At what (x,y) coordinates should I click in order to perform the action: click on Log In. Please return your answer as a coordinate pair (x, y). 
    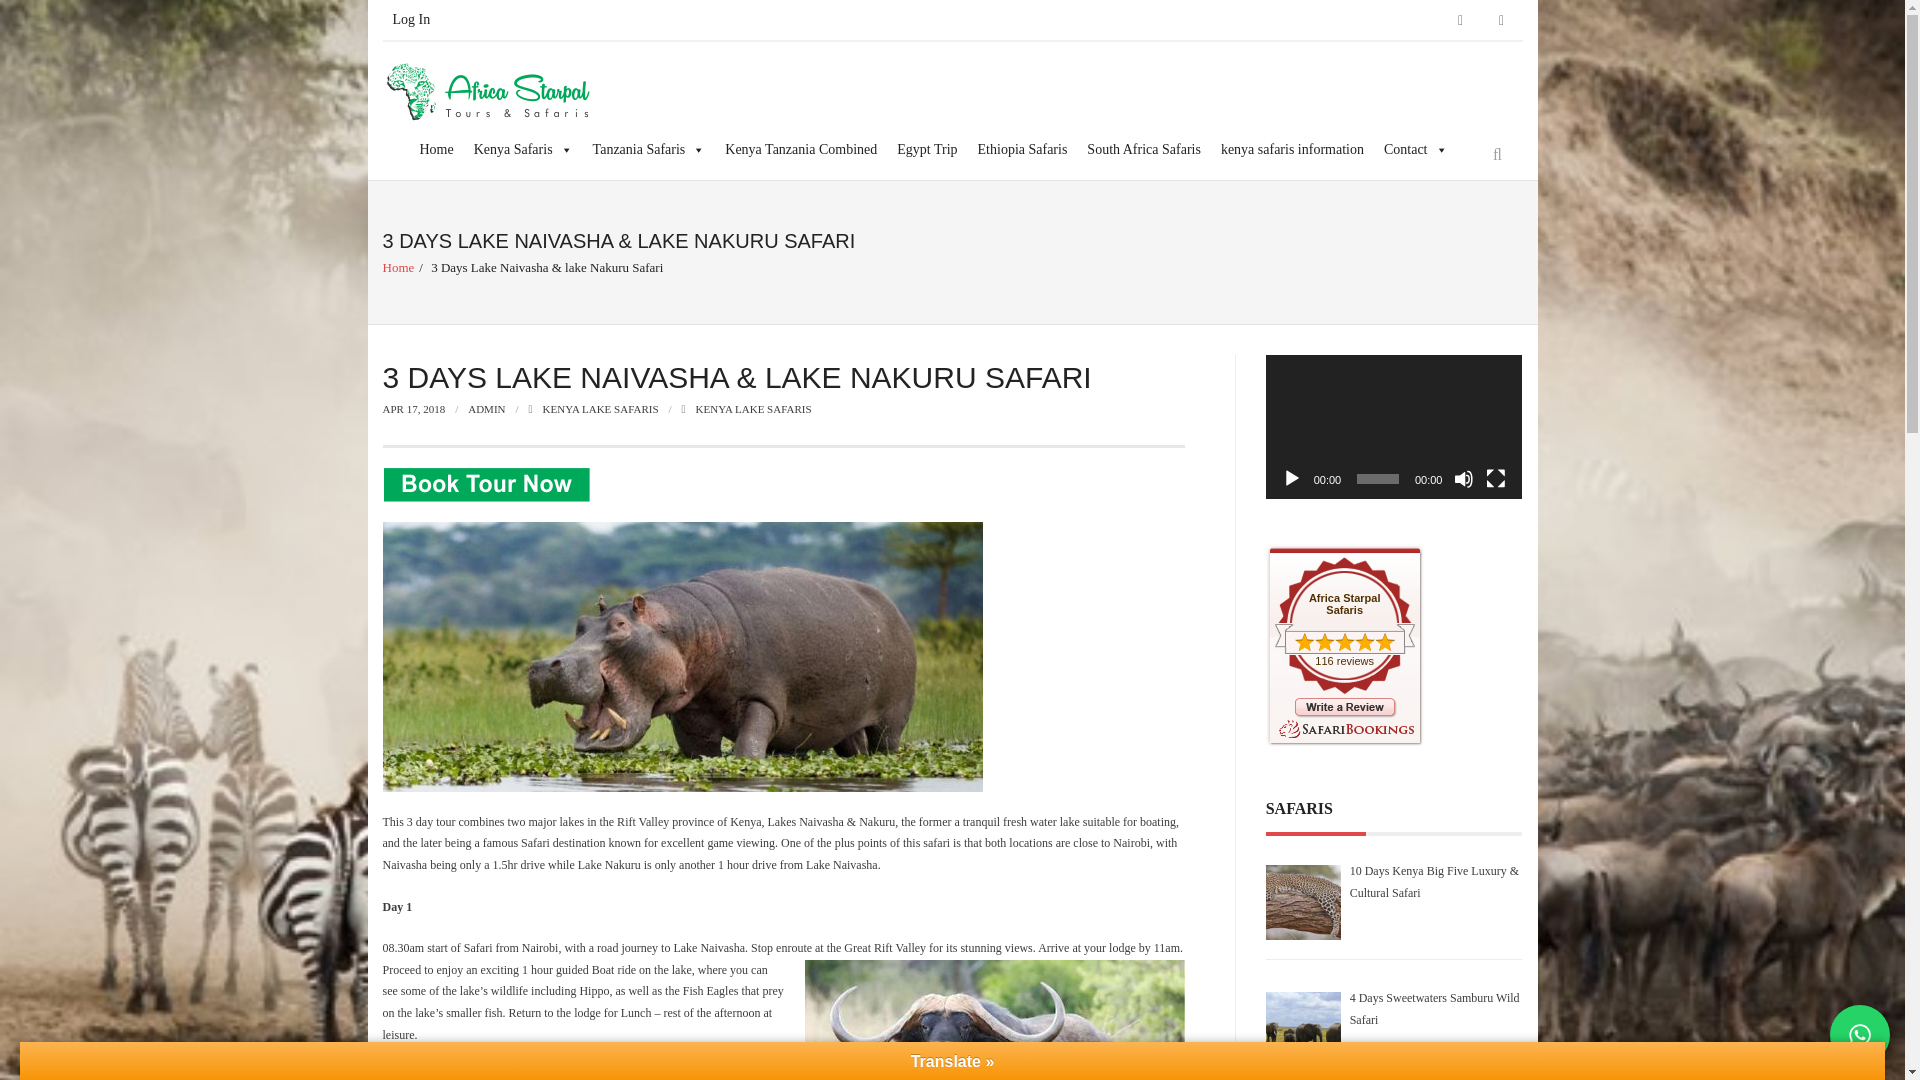
    Looking at the image, I should click on (410, 20).